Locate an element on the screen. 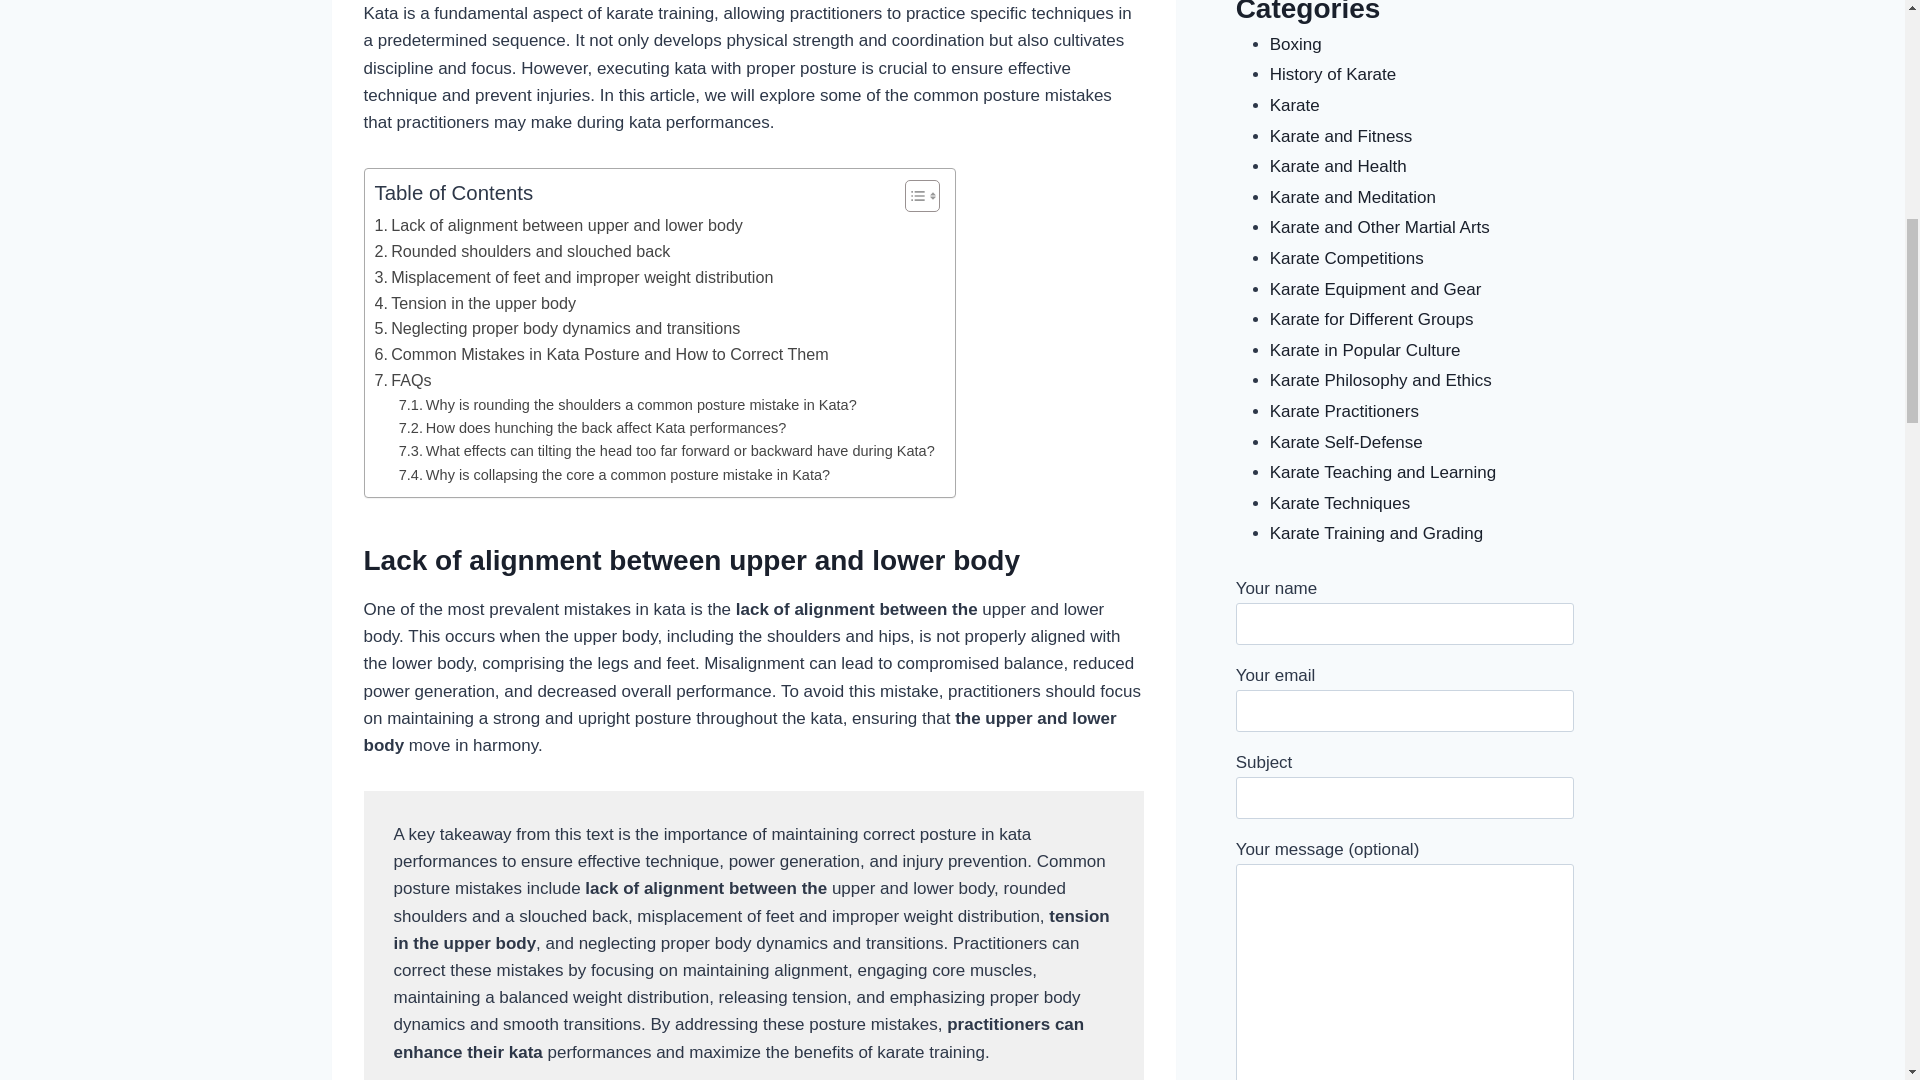 This screenshot has height=1080, width=1920. Why is collapsing the core a common posture mistake in Kata? is located at coordinates (614, 476).